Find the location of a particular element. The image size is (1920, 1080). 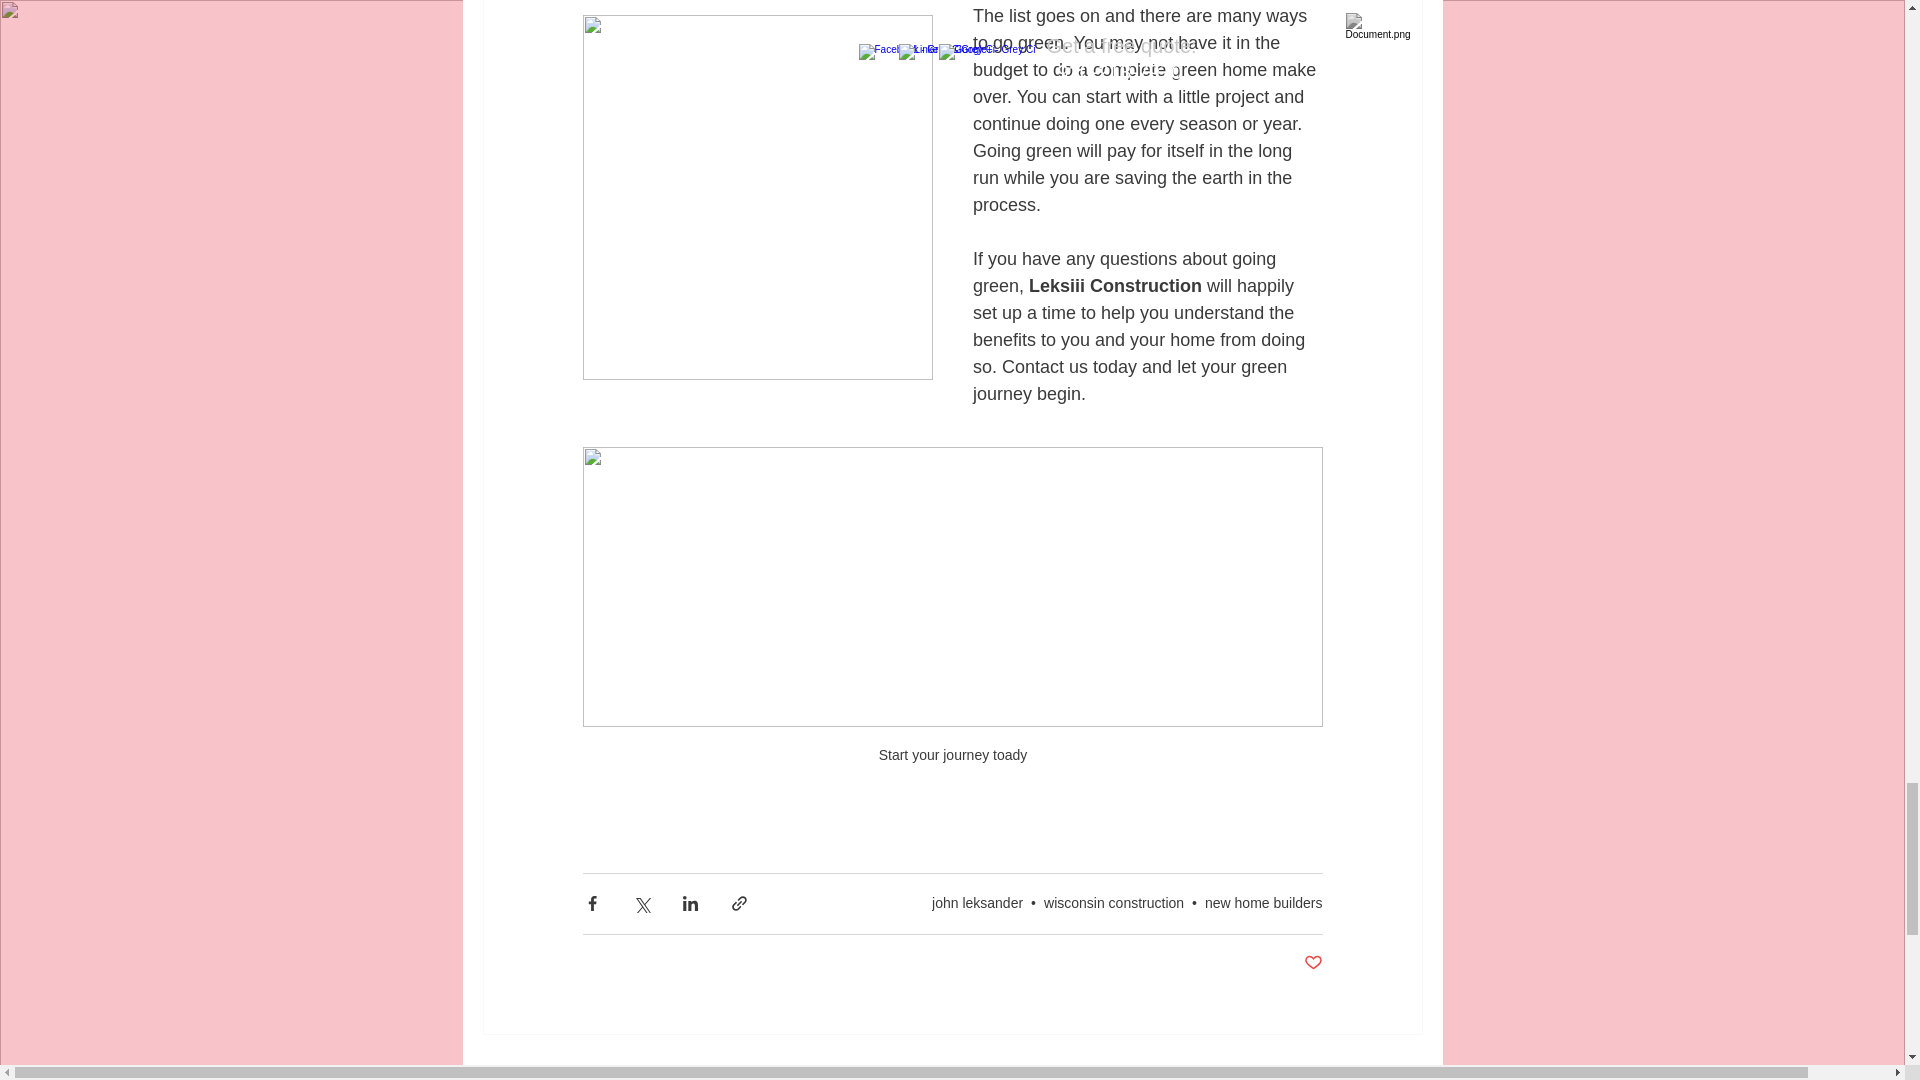

See All is located at coordinates (1400, 1069).